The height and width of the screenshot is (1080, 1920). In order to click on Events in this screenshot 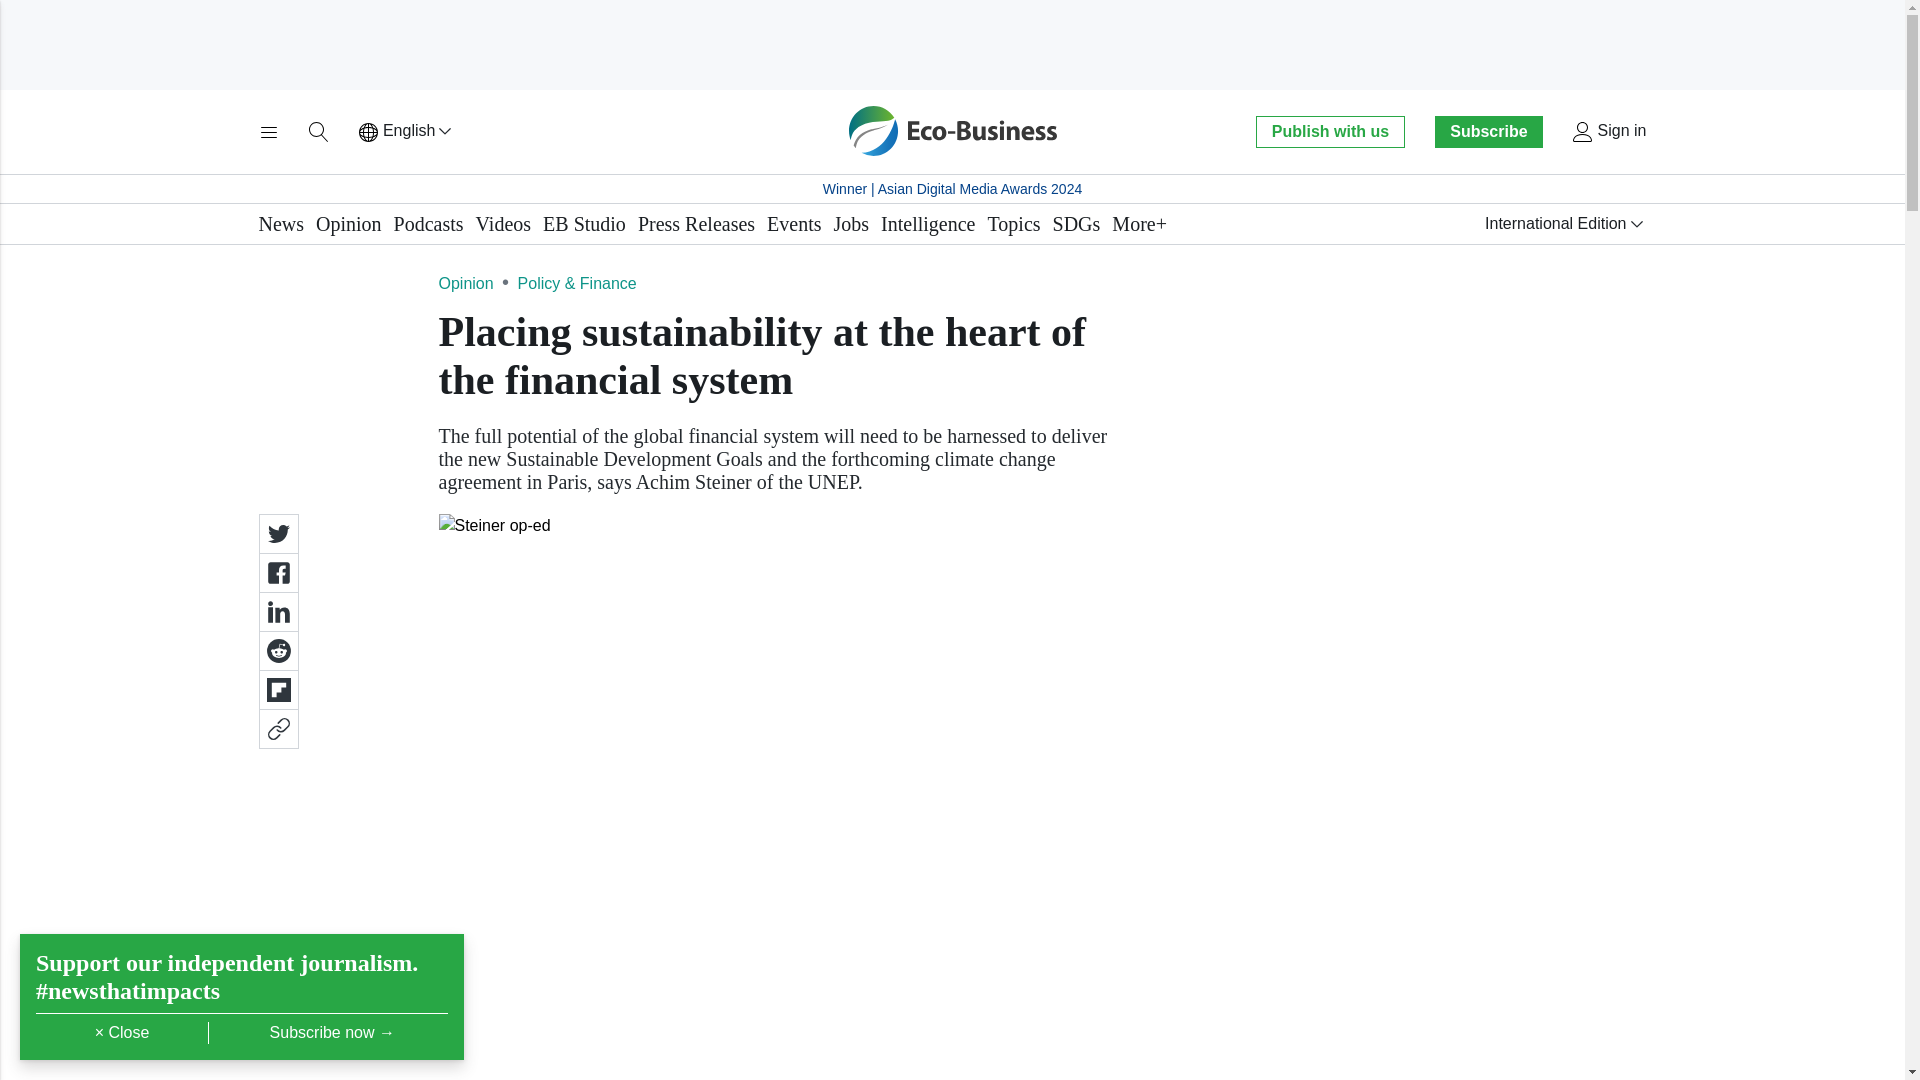, I will do `click(794, 224)`.